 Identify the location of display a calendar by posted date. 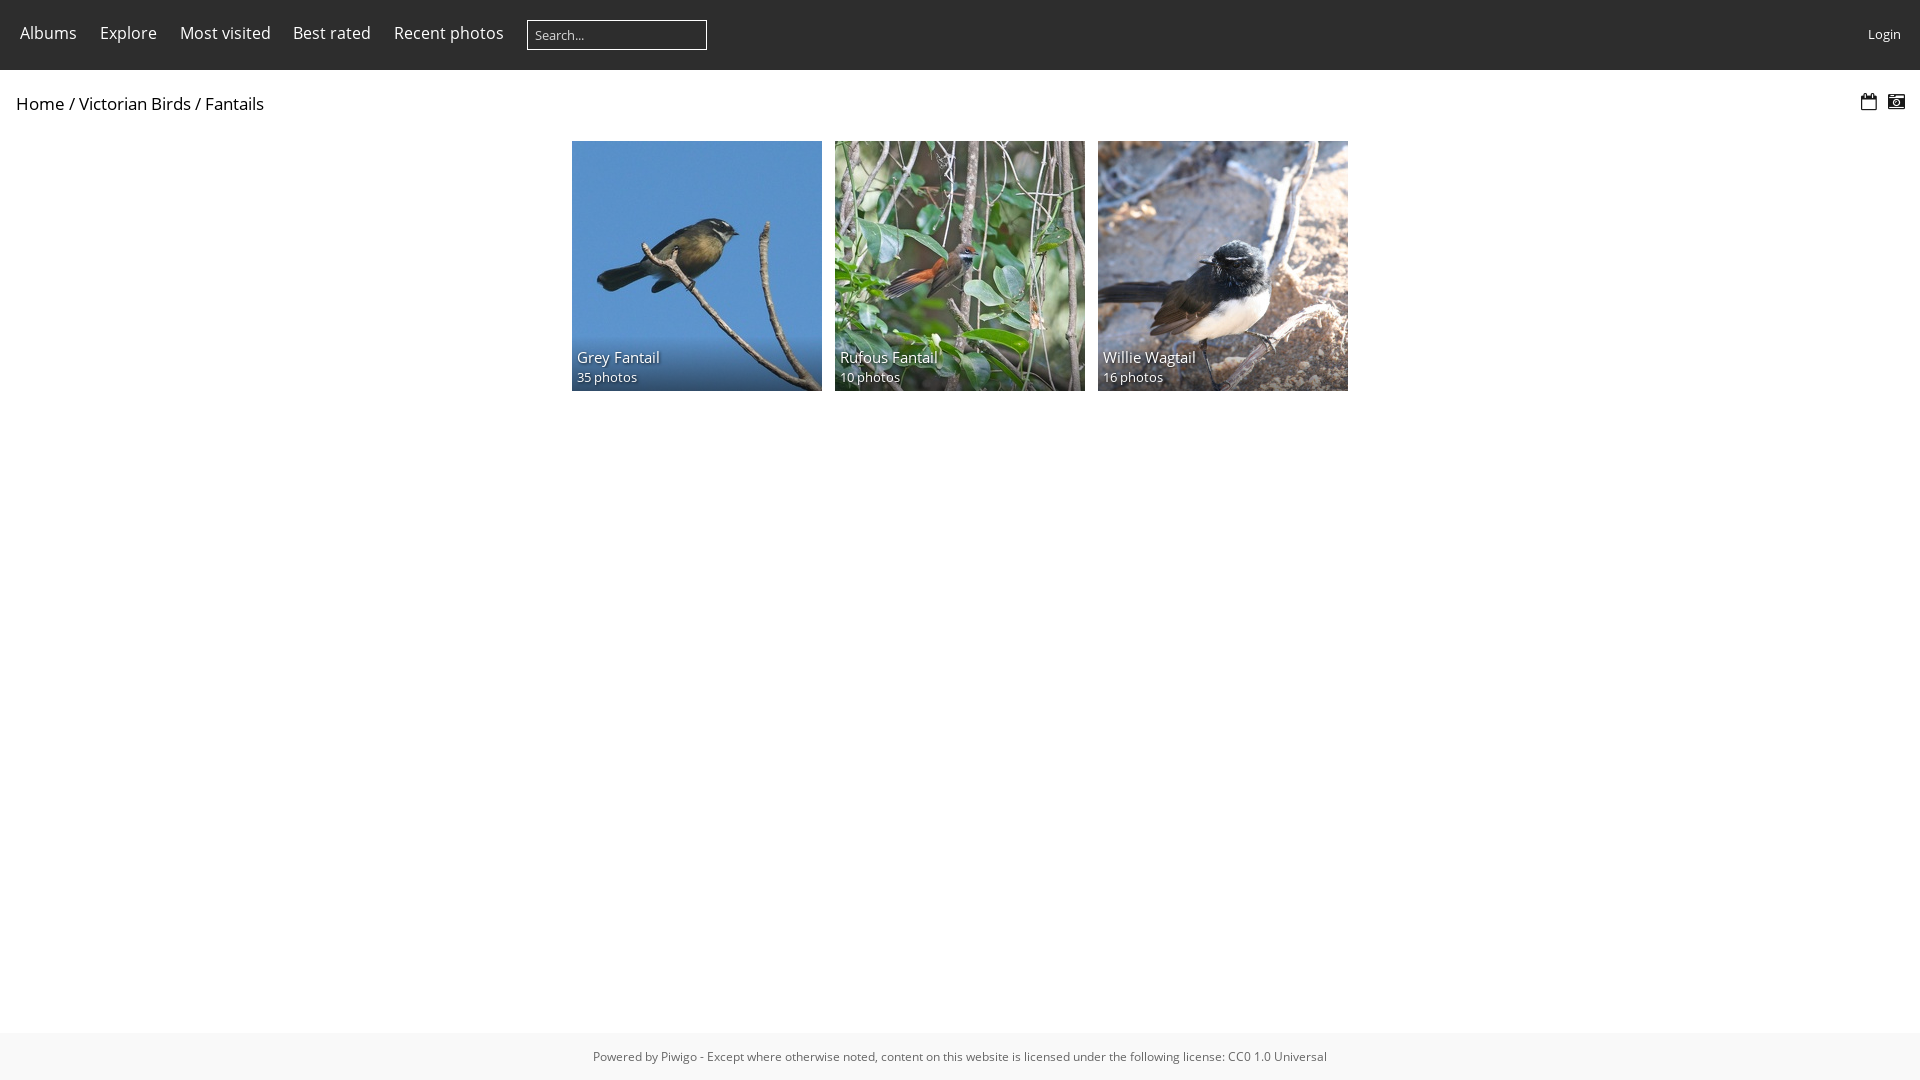
(1869, 102).